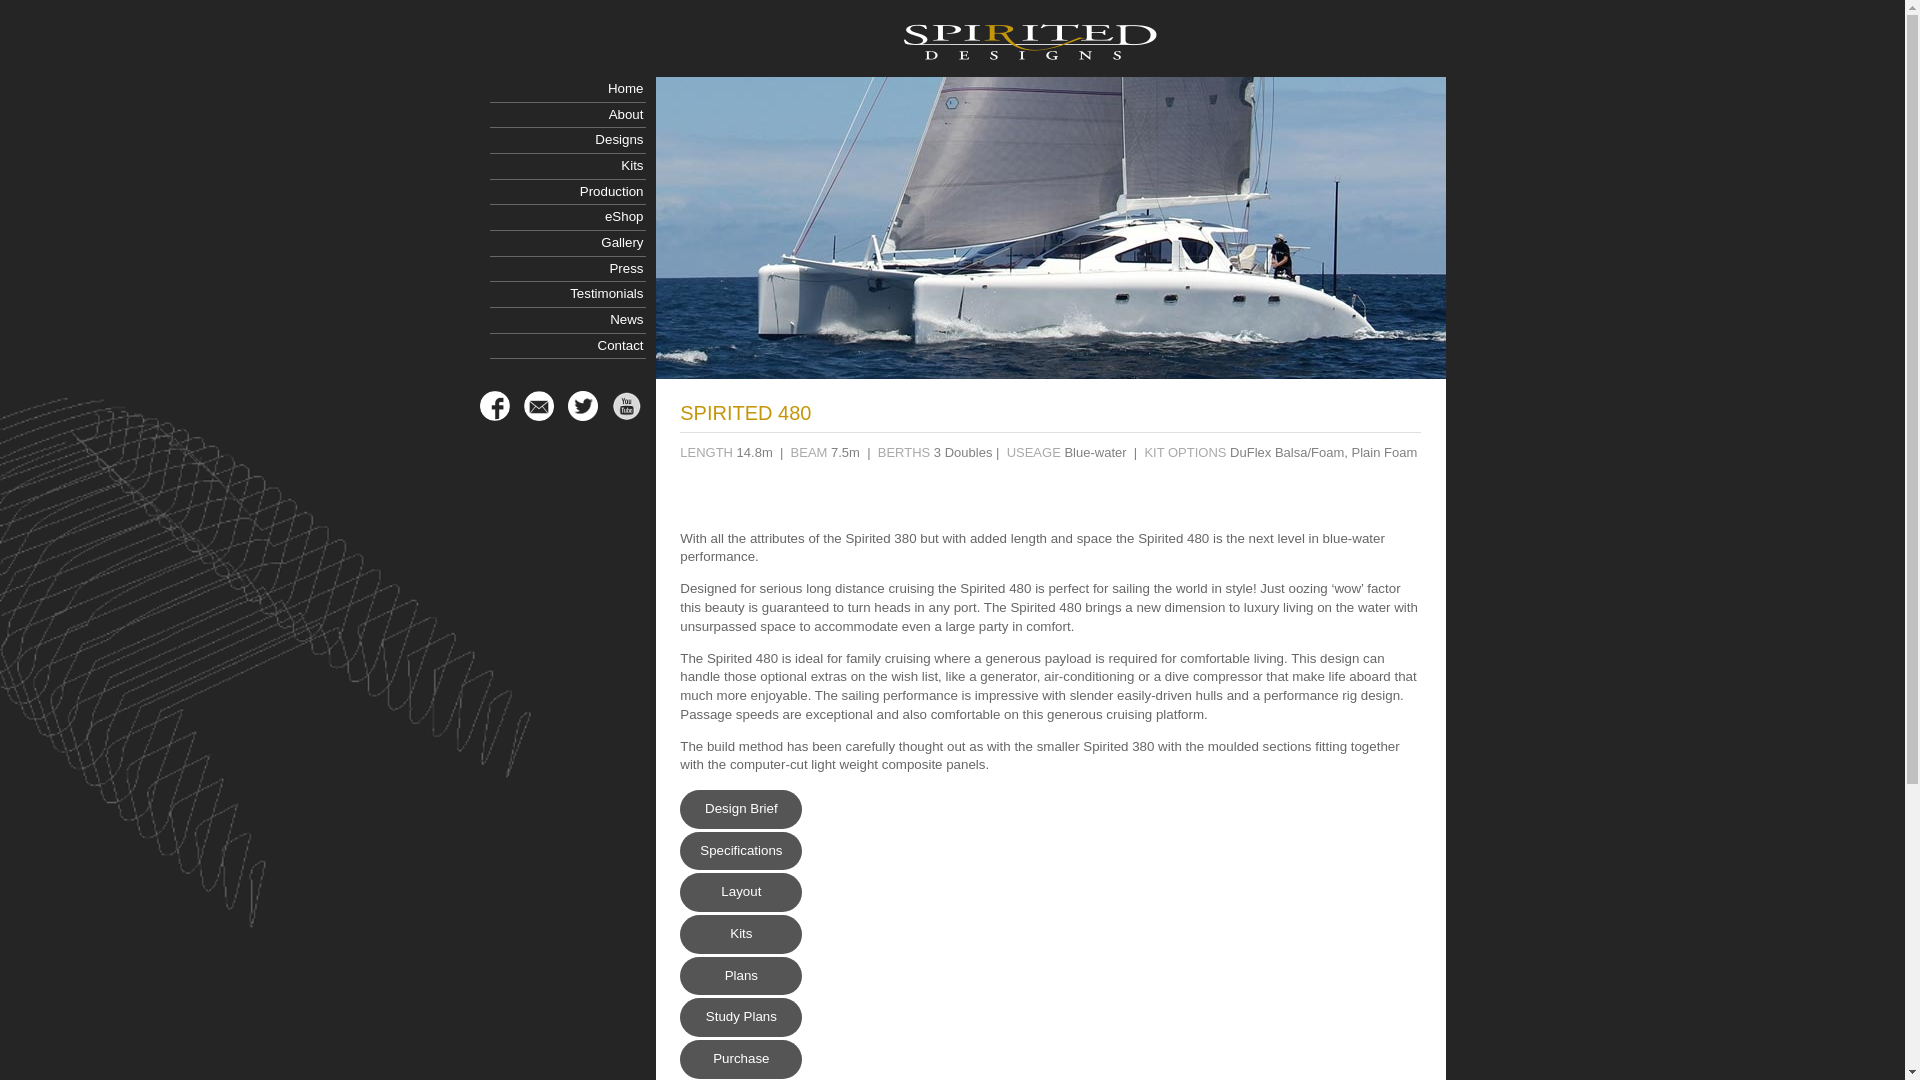 This screenshot has height=1080, width=1920. I want to click on Testimonials, so click(567, 294).